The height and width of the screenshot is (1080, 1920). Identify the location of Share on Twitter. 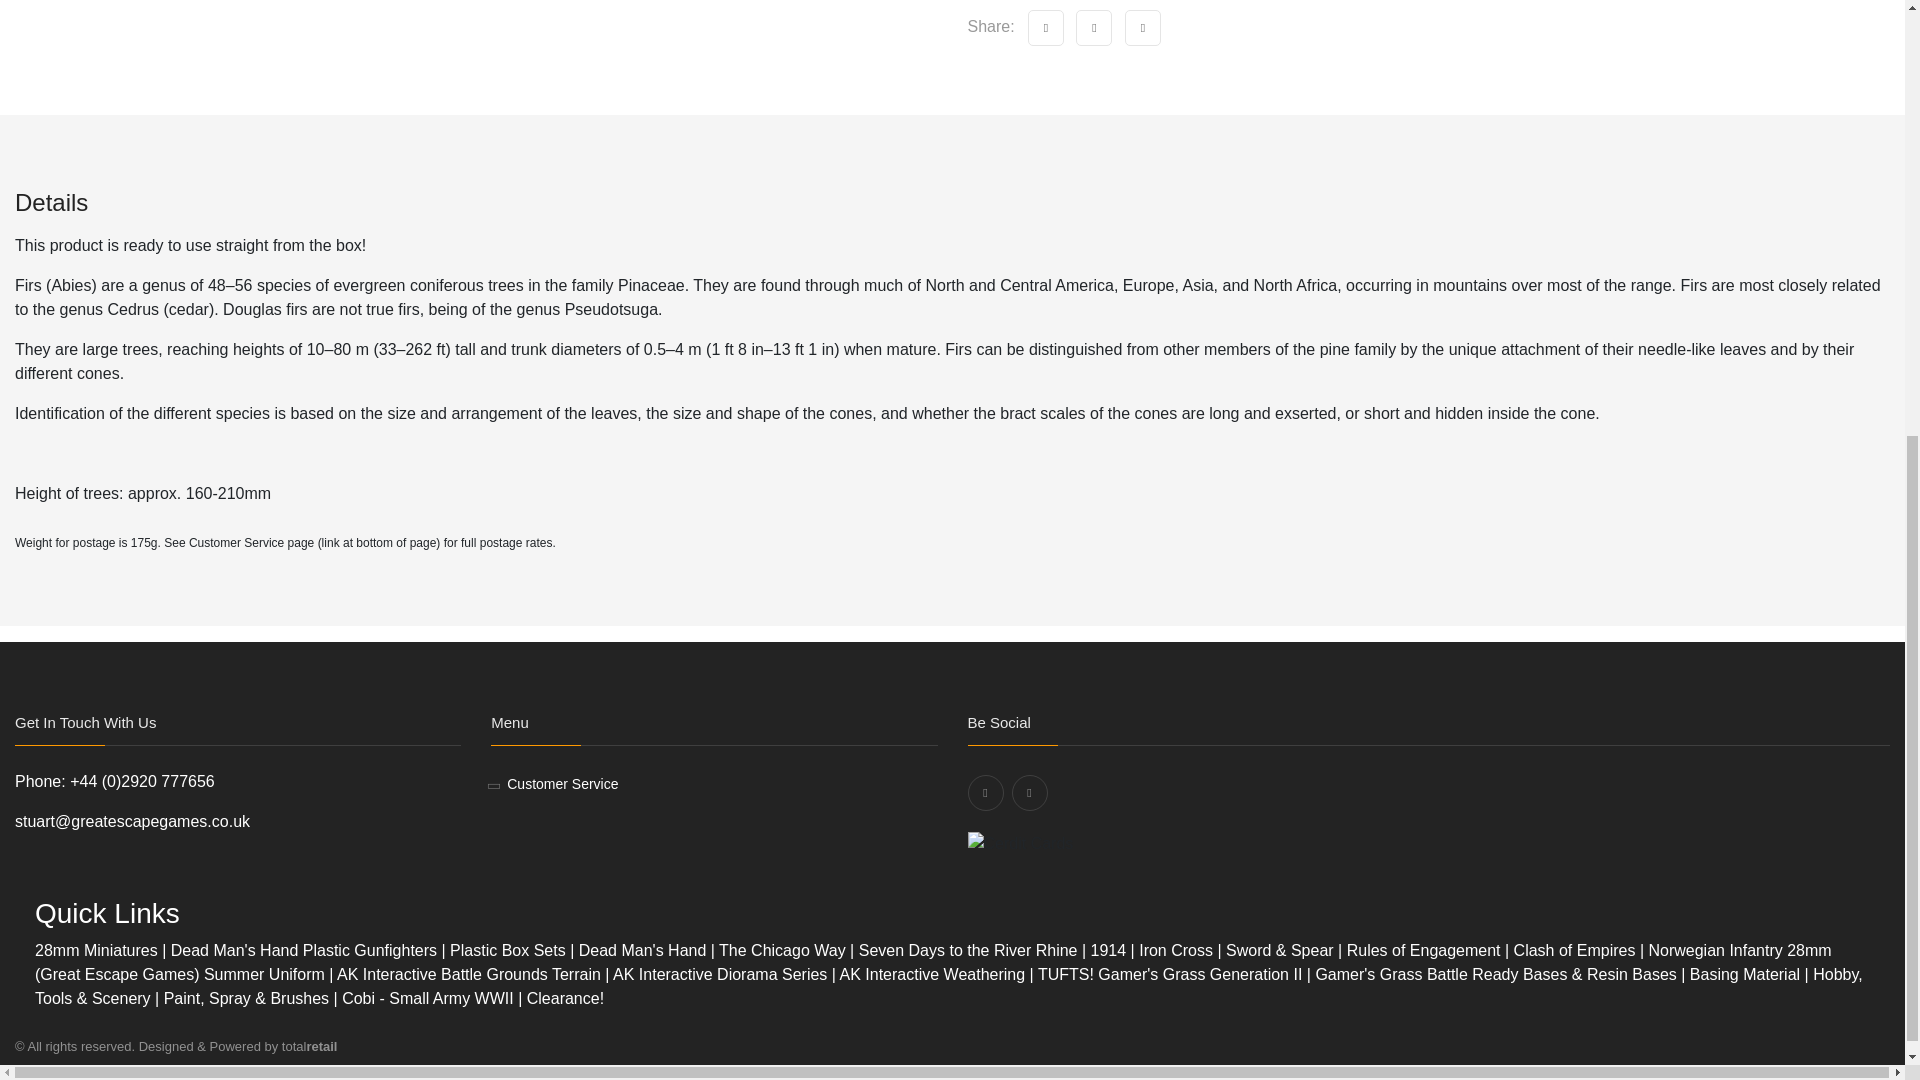
(1045, 28).